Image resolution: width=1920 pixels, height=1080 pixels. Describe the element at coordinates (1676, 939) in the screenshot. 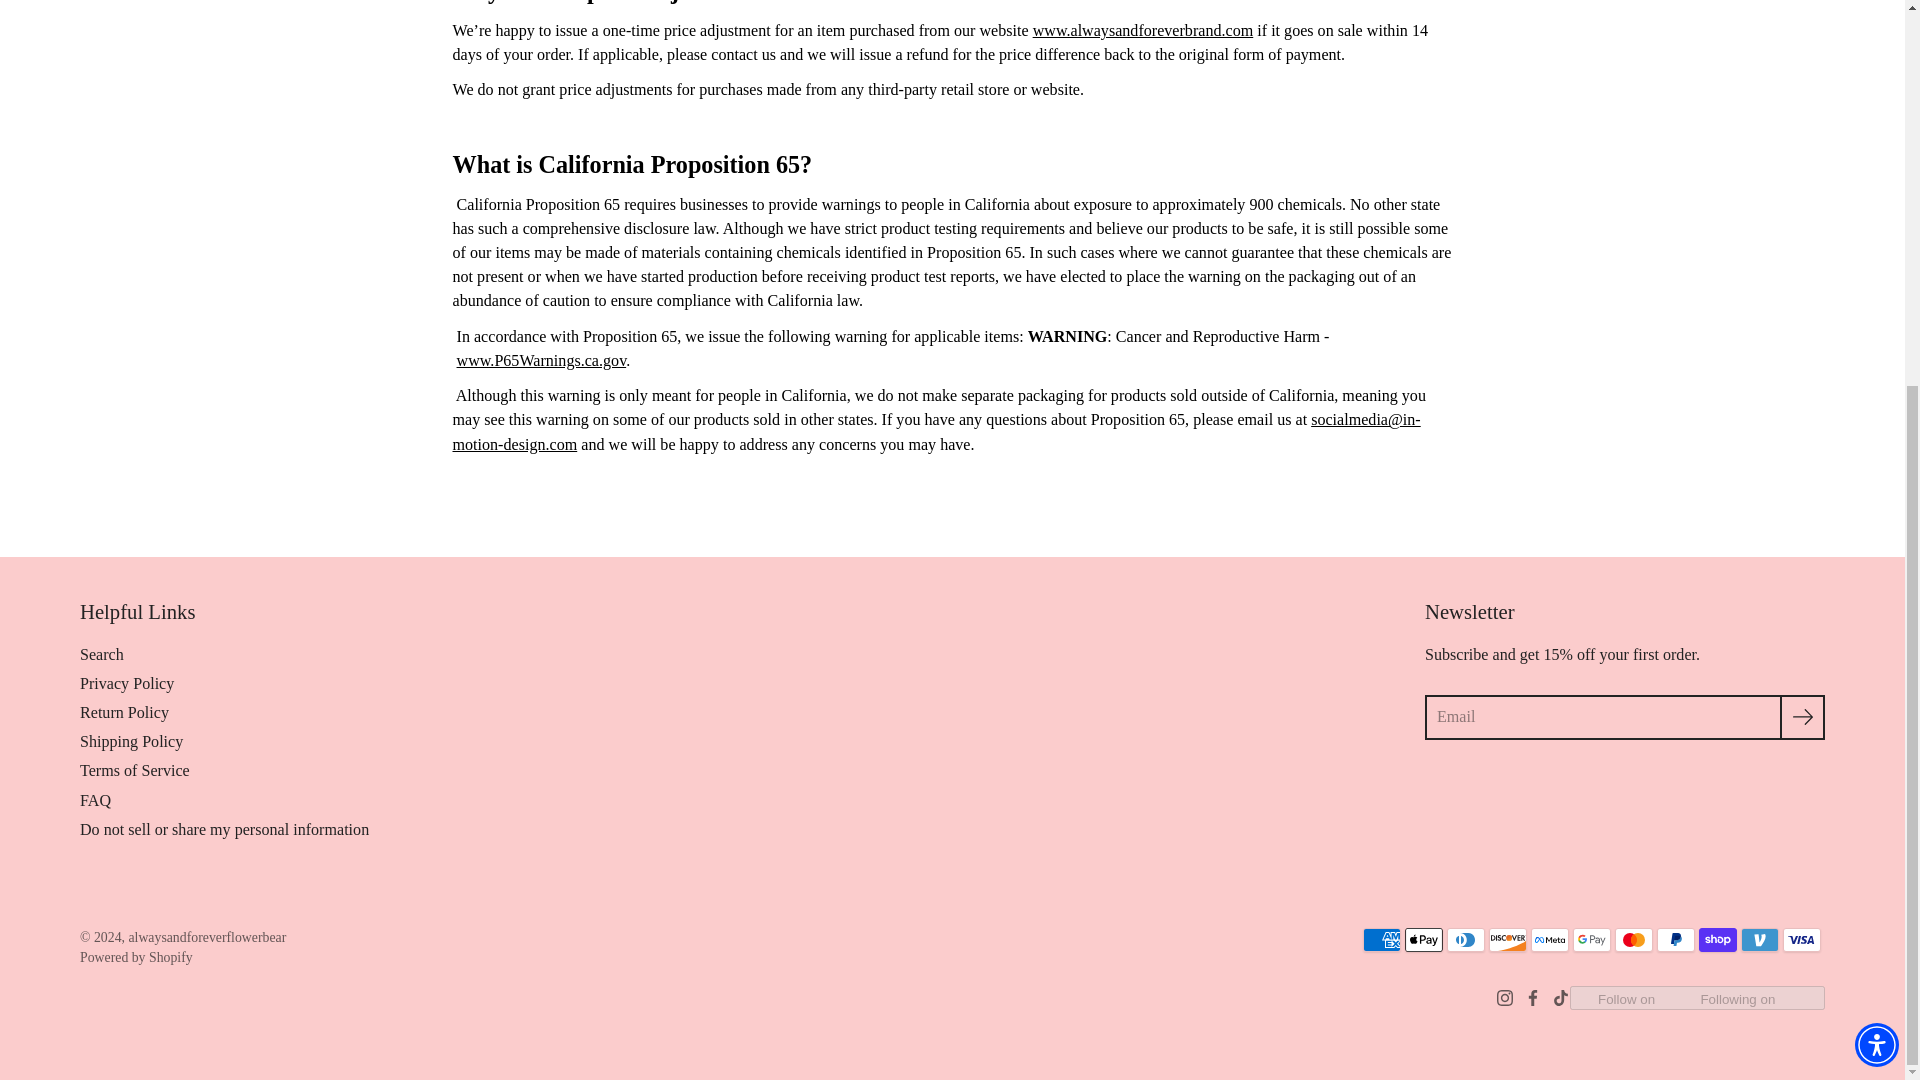

I see `PayPal` at that location.